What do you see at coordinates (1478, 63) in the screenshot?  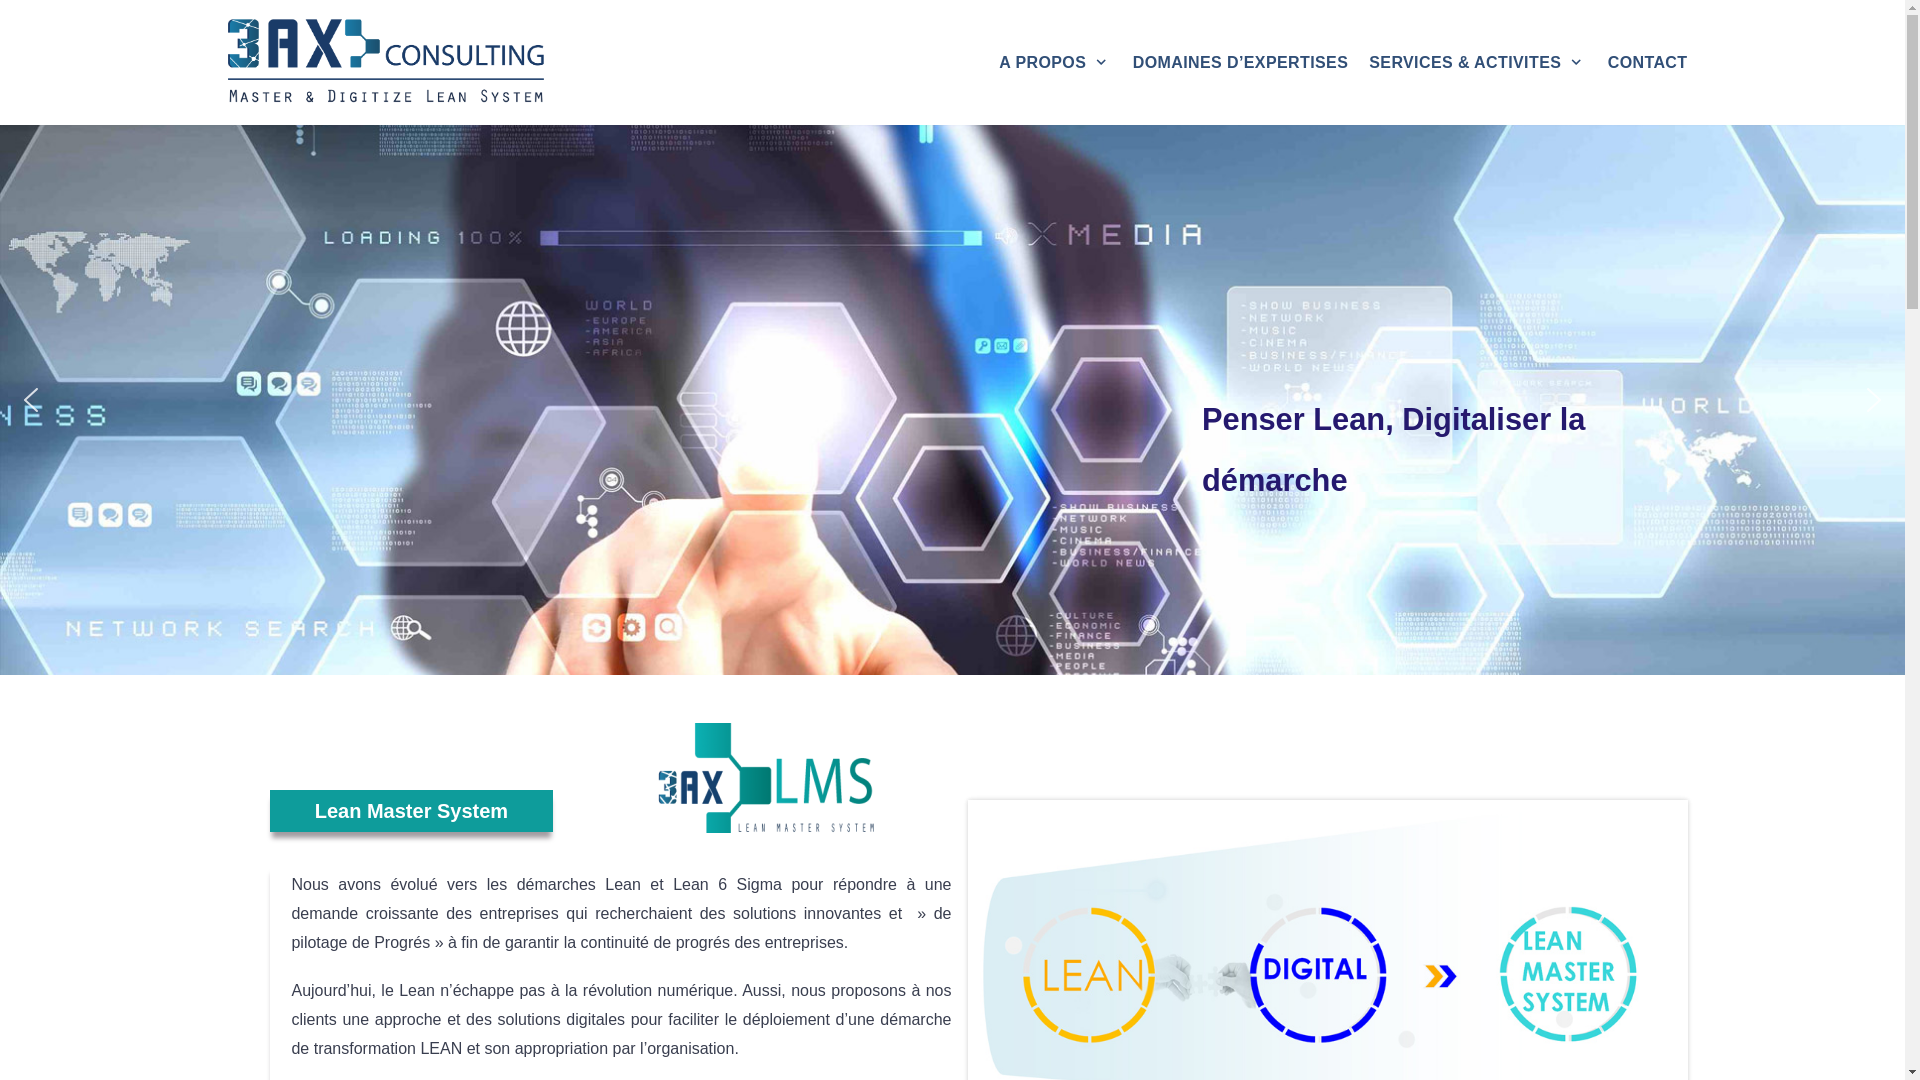 I see `SERVICES & ACTIVITES` at bounding box center [1478, 63].